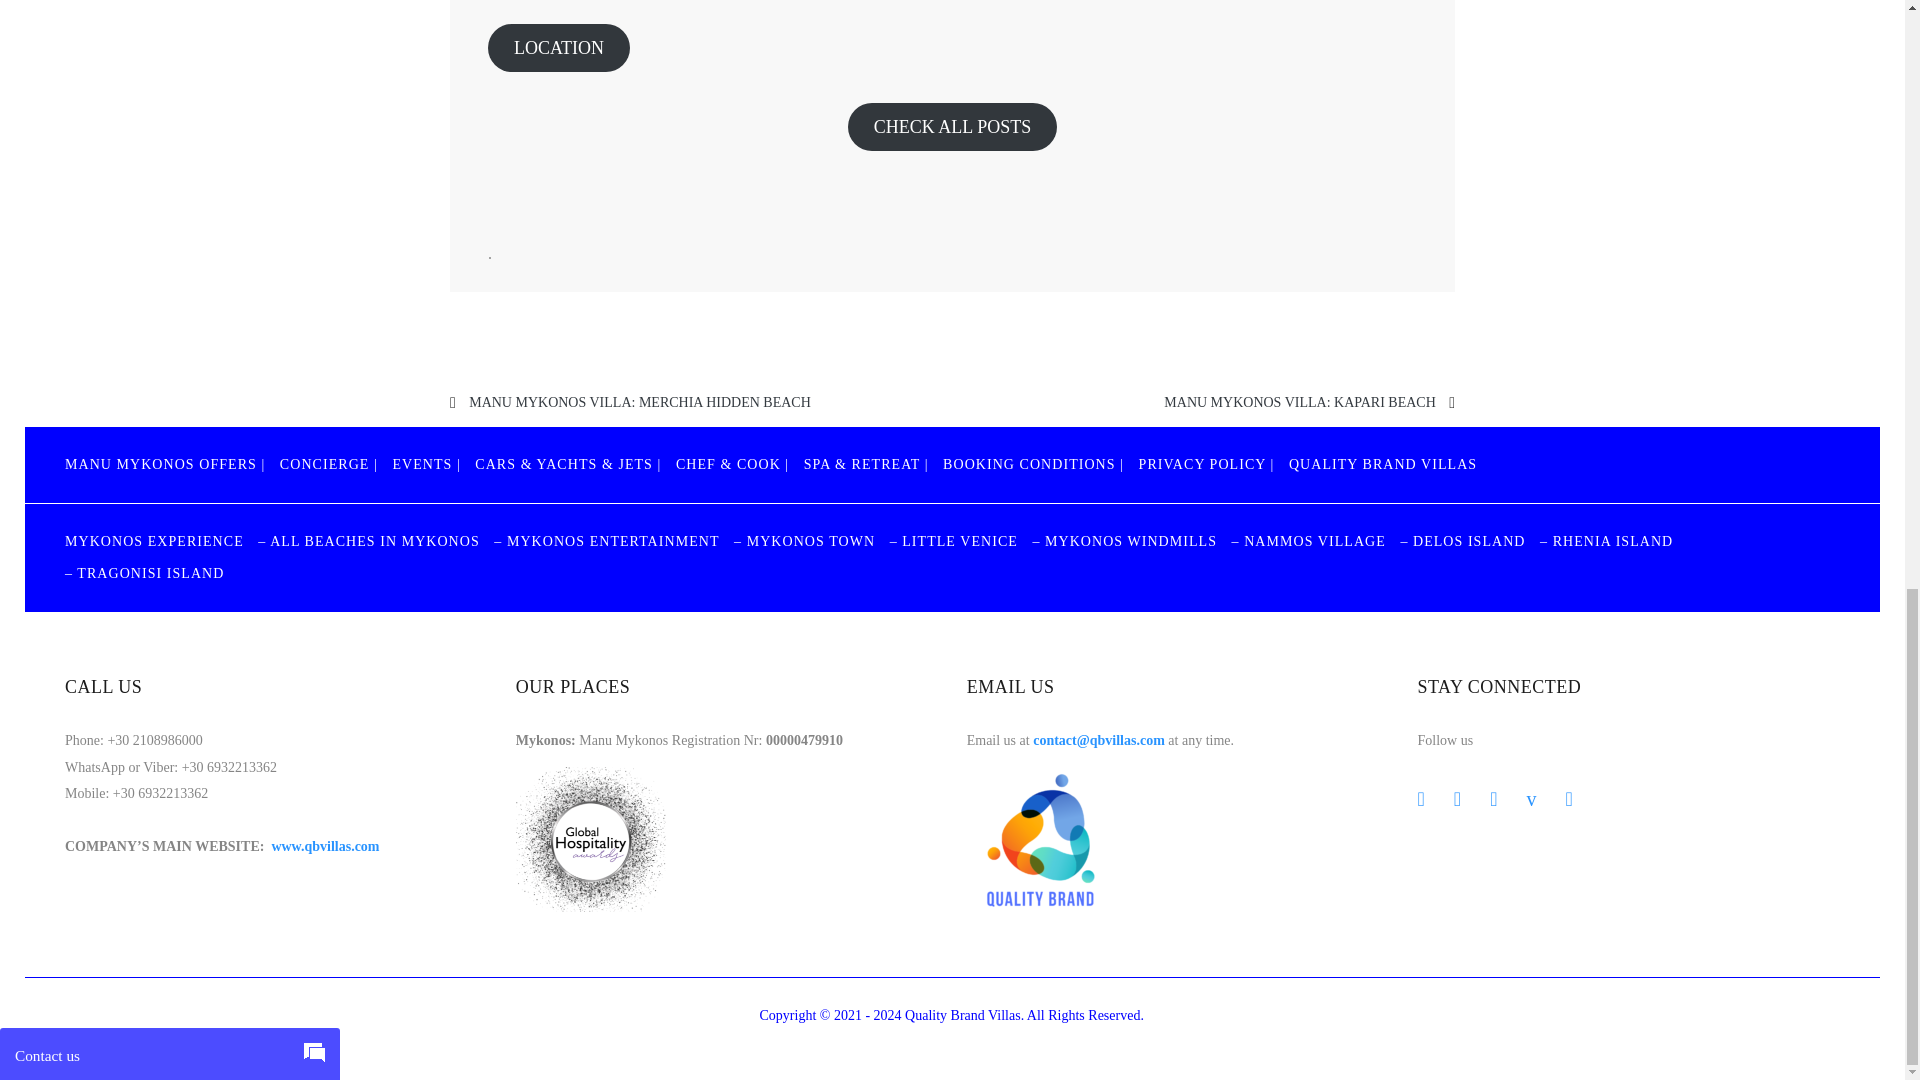 The image size is (1920, 1080). I want to click on CHECK ALL POSTS, so click(952, 126).